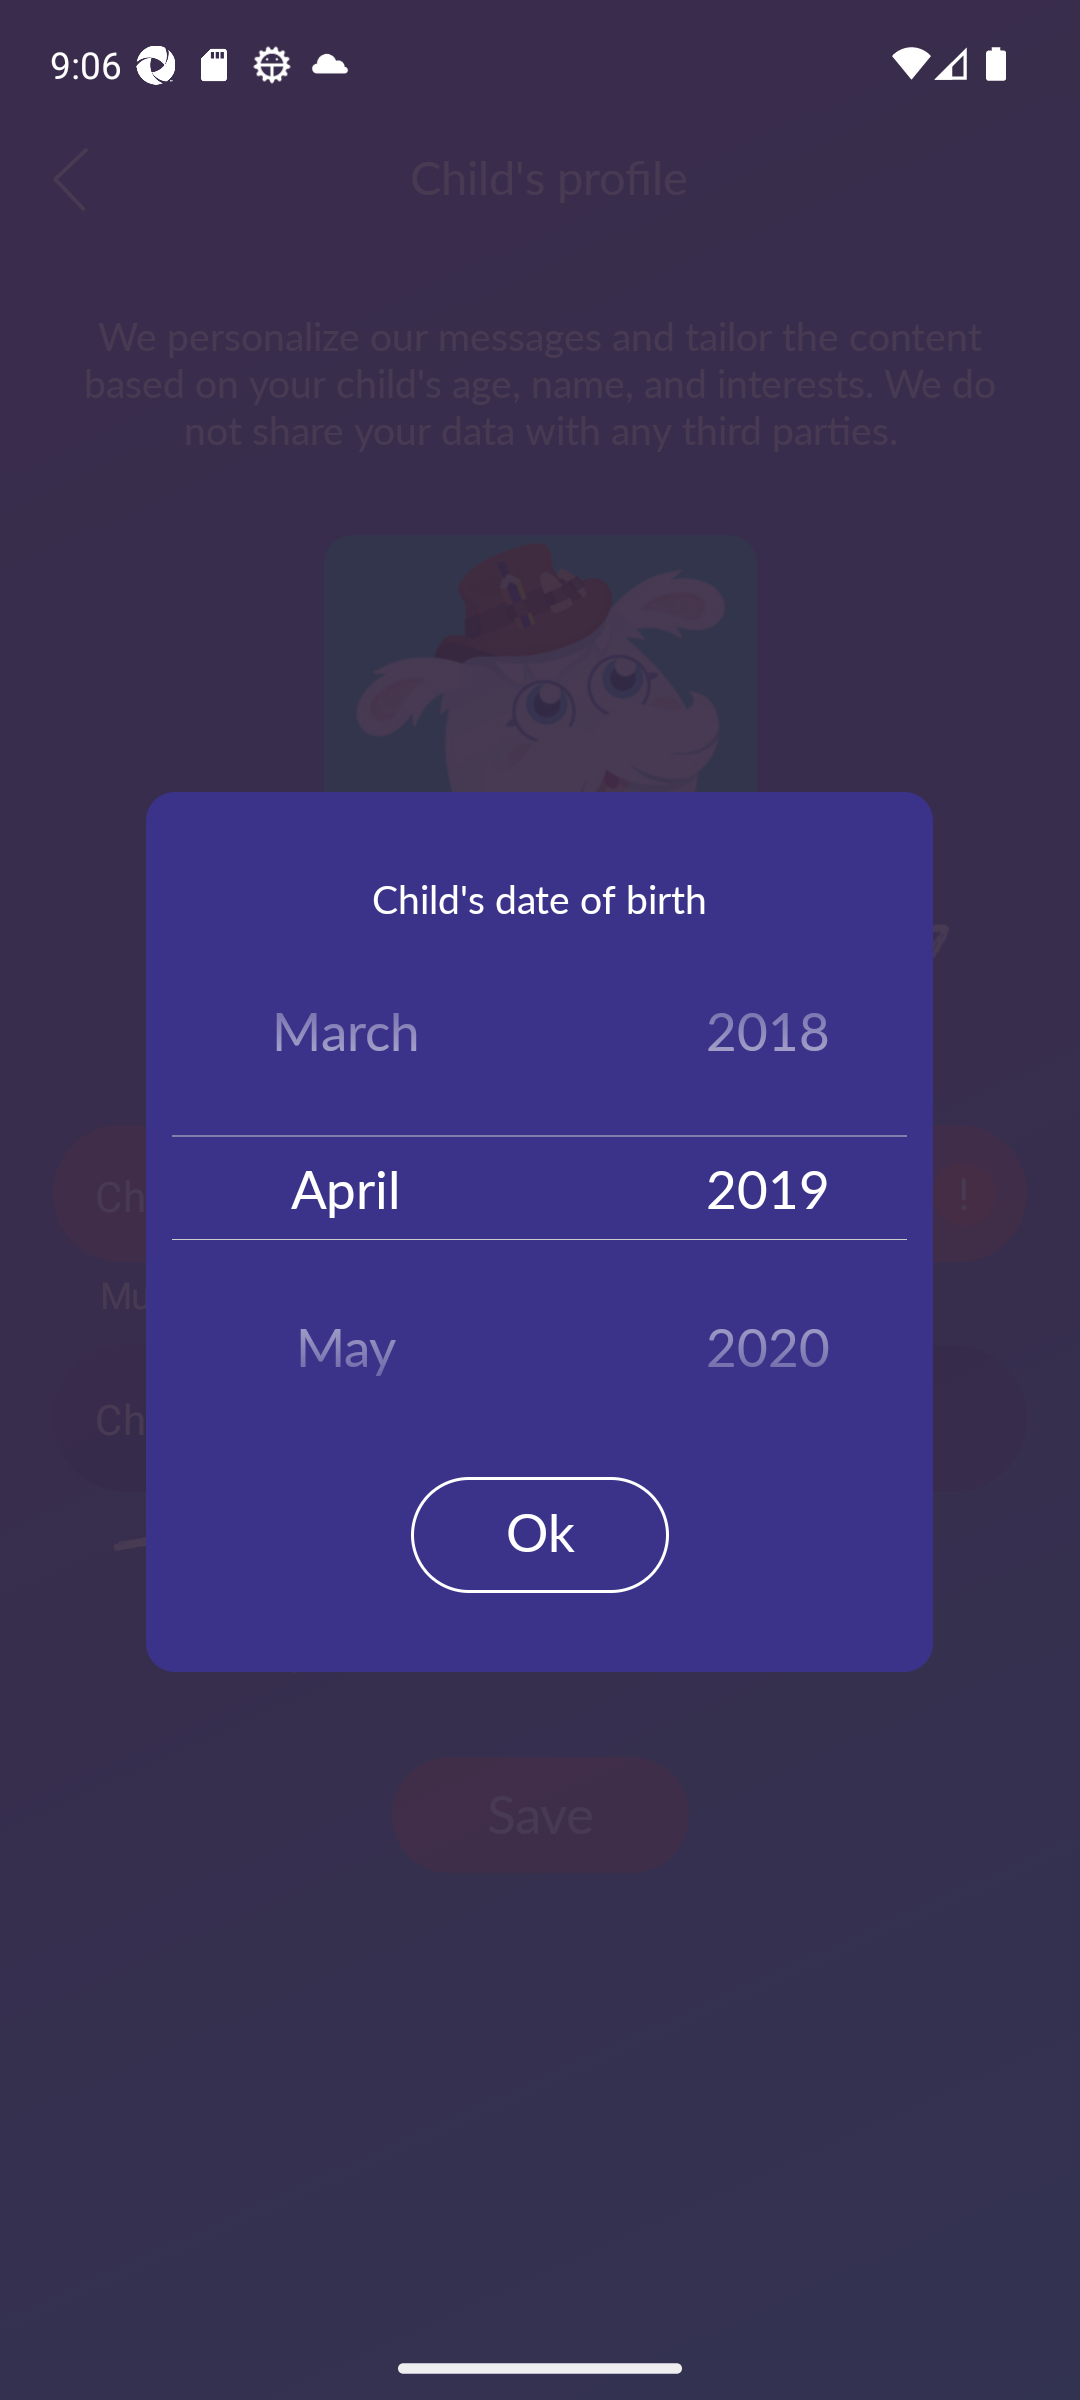  I want to click on April, so click(346, 1186).